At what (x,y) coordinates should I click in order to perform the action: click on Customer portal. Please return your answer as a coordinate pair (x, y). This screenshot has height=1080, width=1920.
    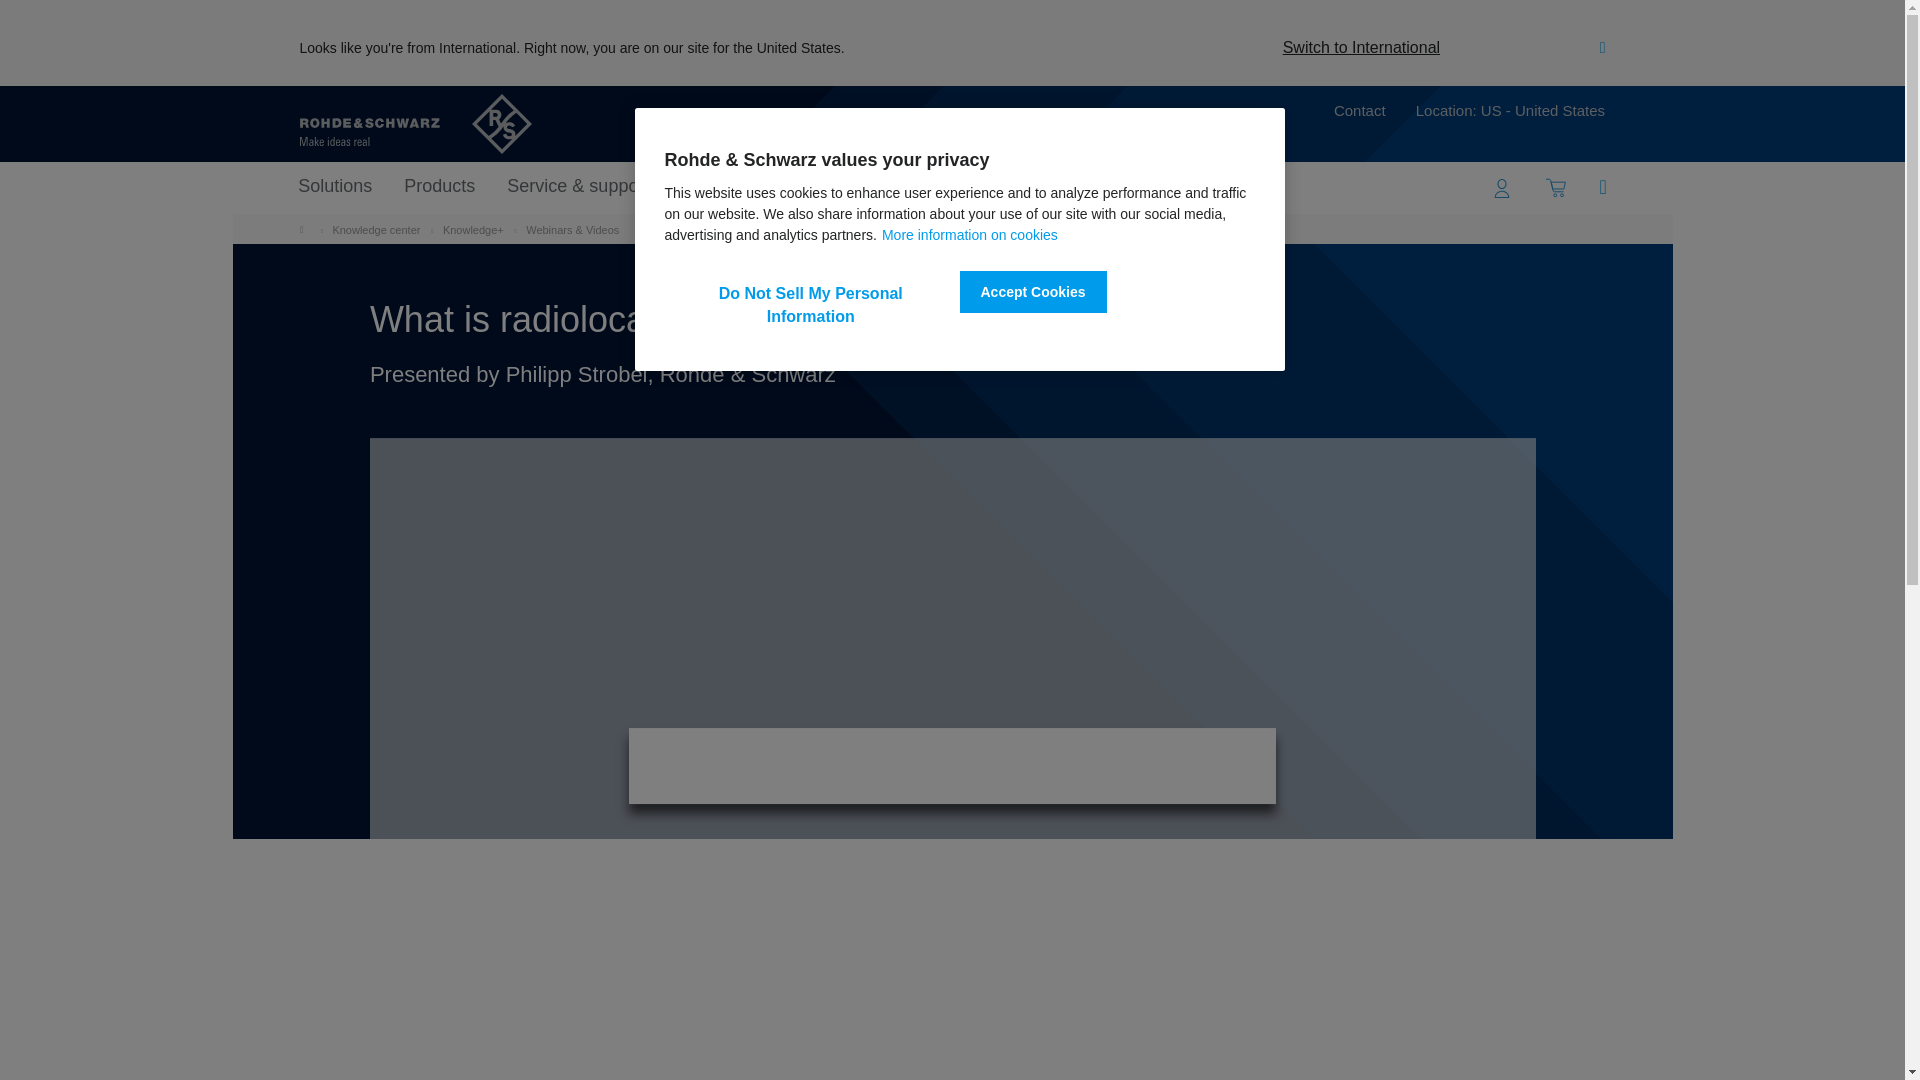
    Looking at the image, I should click on (1502, 188).